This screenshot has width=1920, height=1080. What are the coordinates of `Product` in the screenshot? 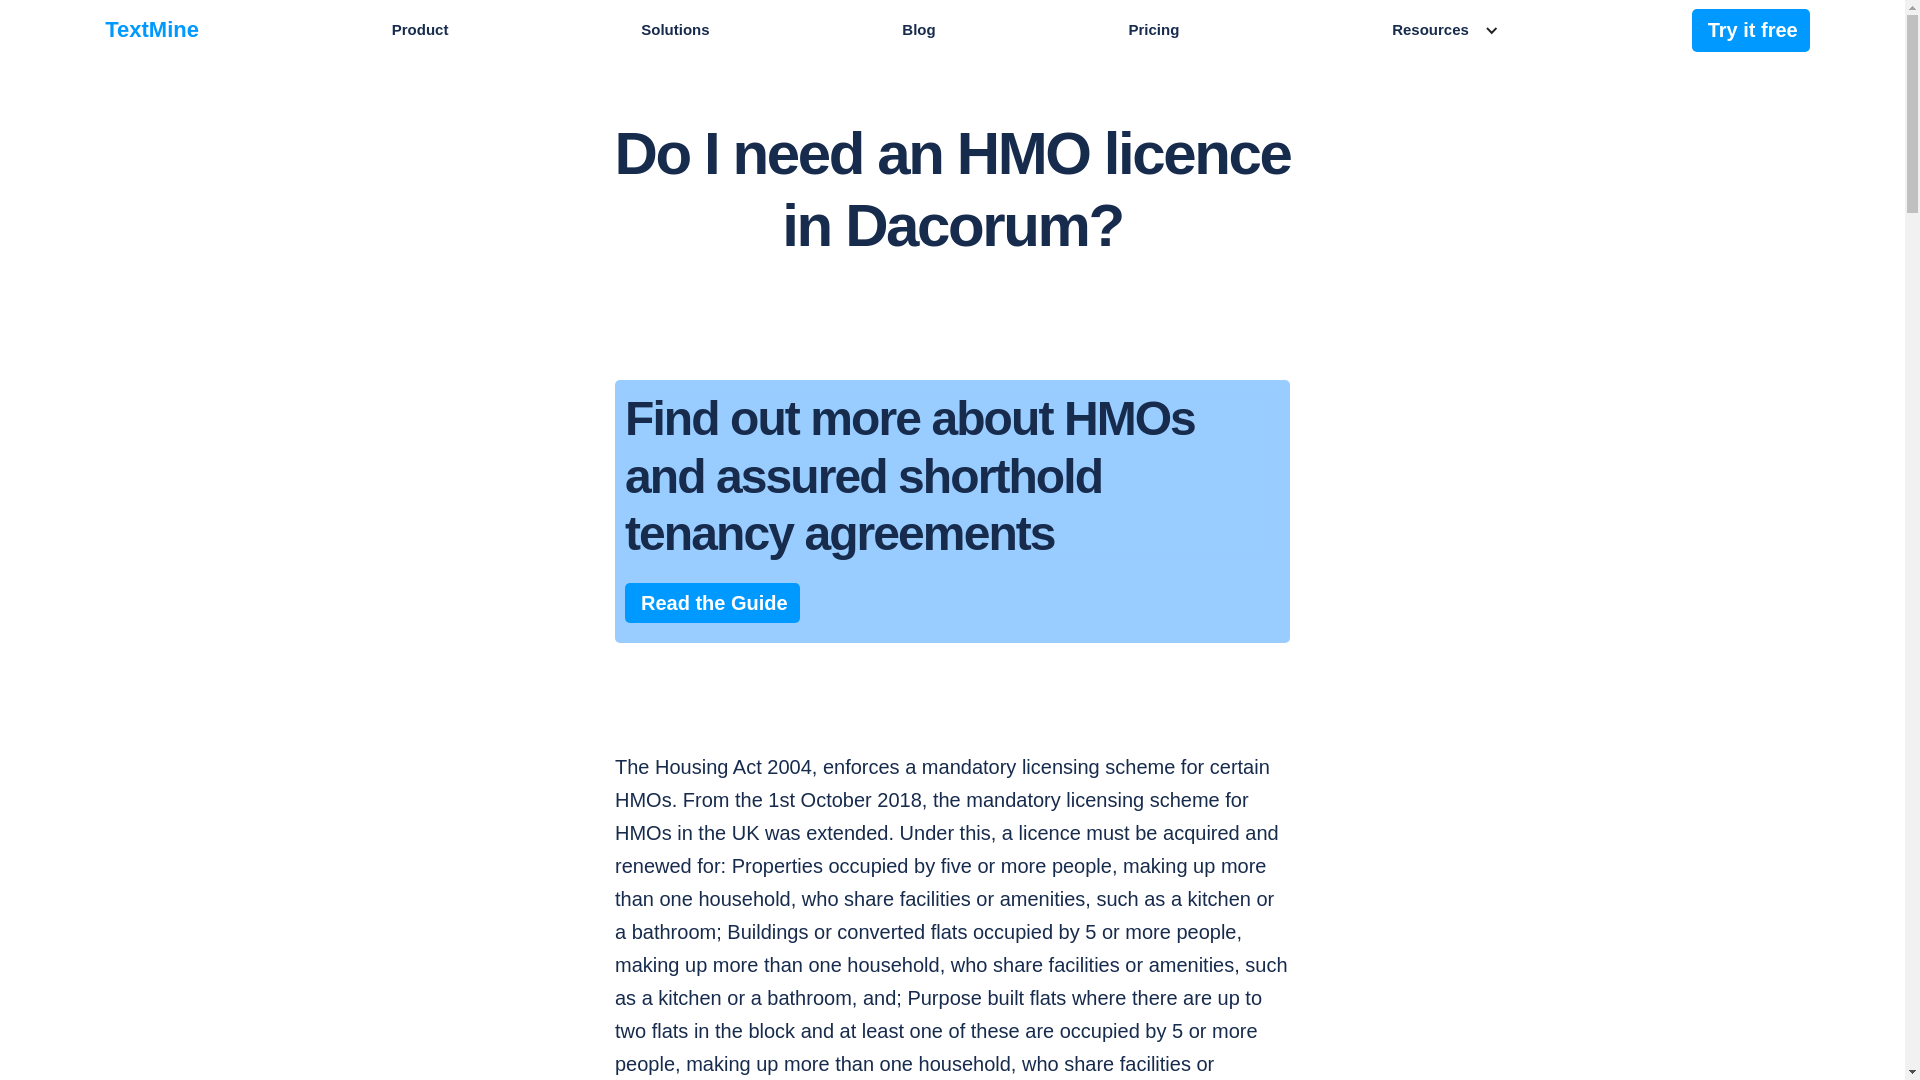 It's located at (420, 29).